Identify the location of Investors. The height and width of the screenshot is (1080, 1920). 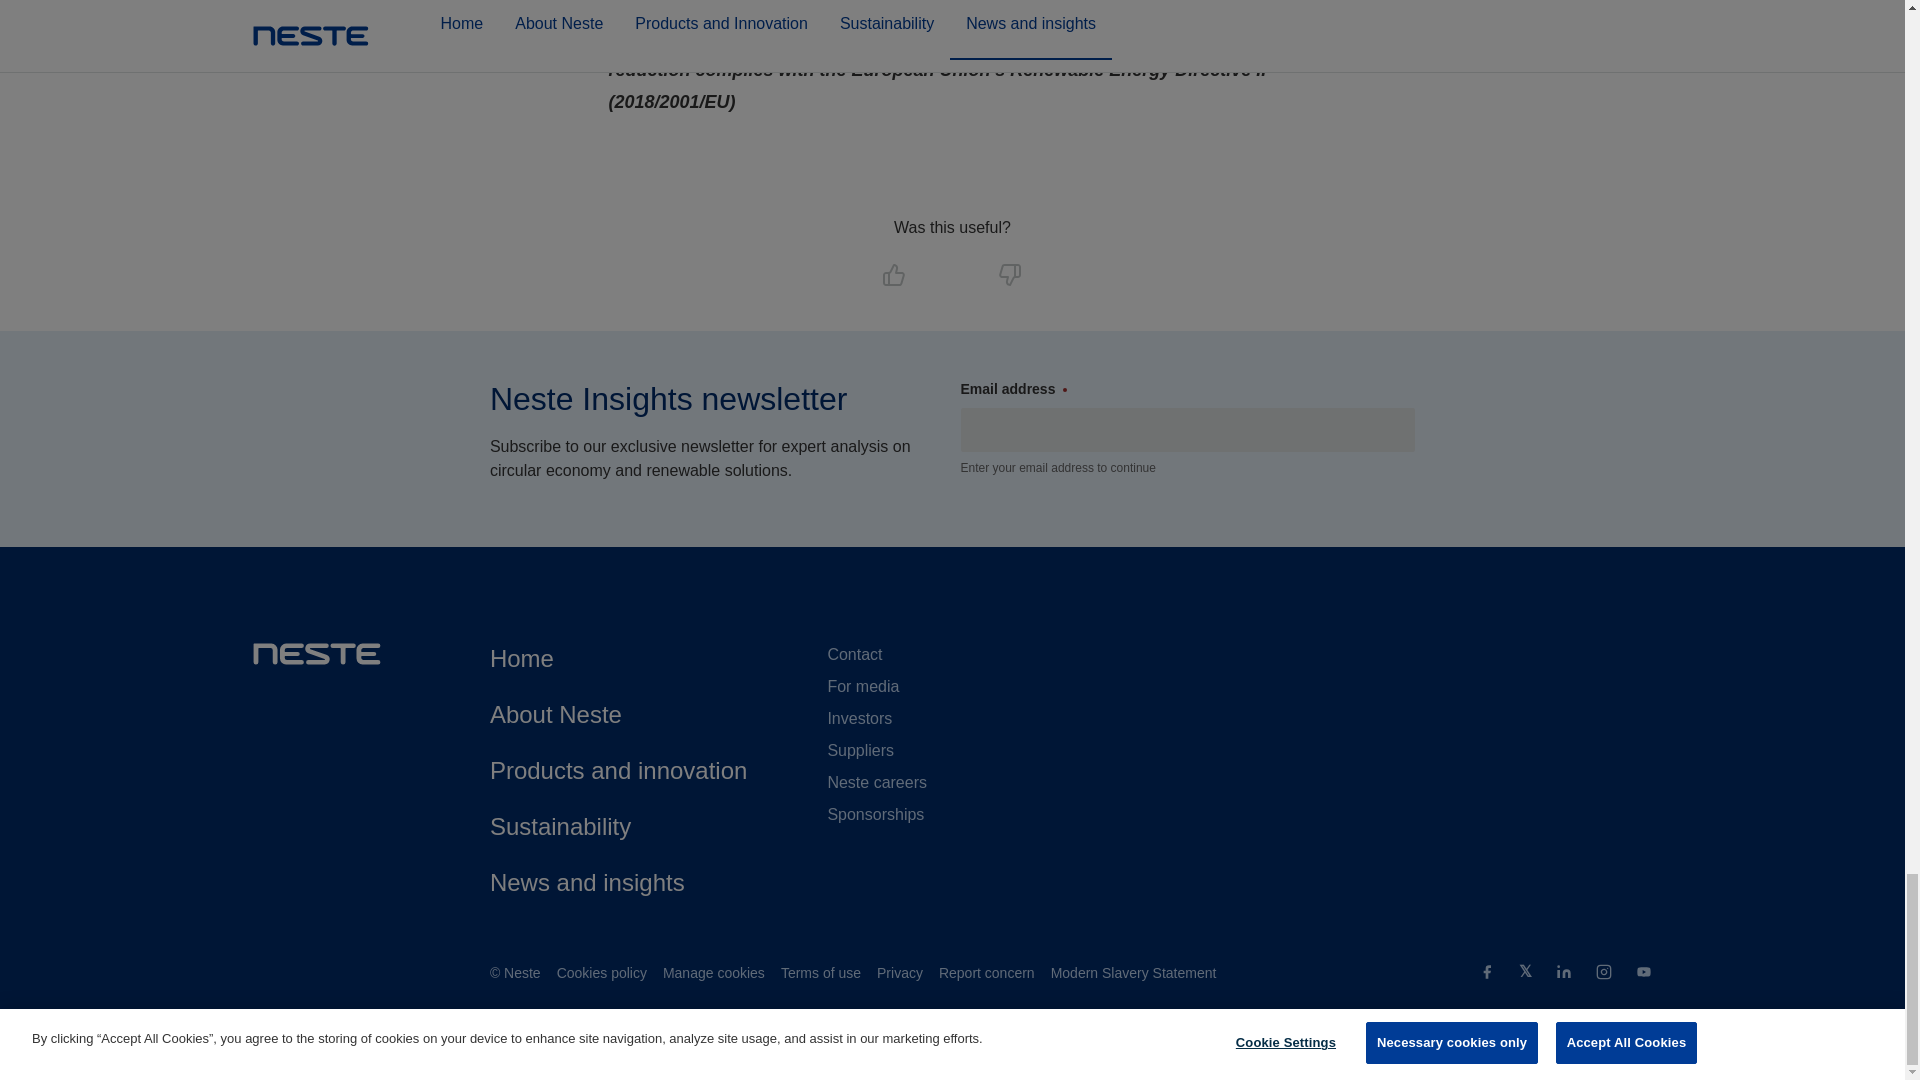
(860, 718).